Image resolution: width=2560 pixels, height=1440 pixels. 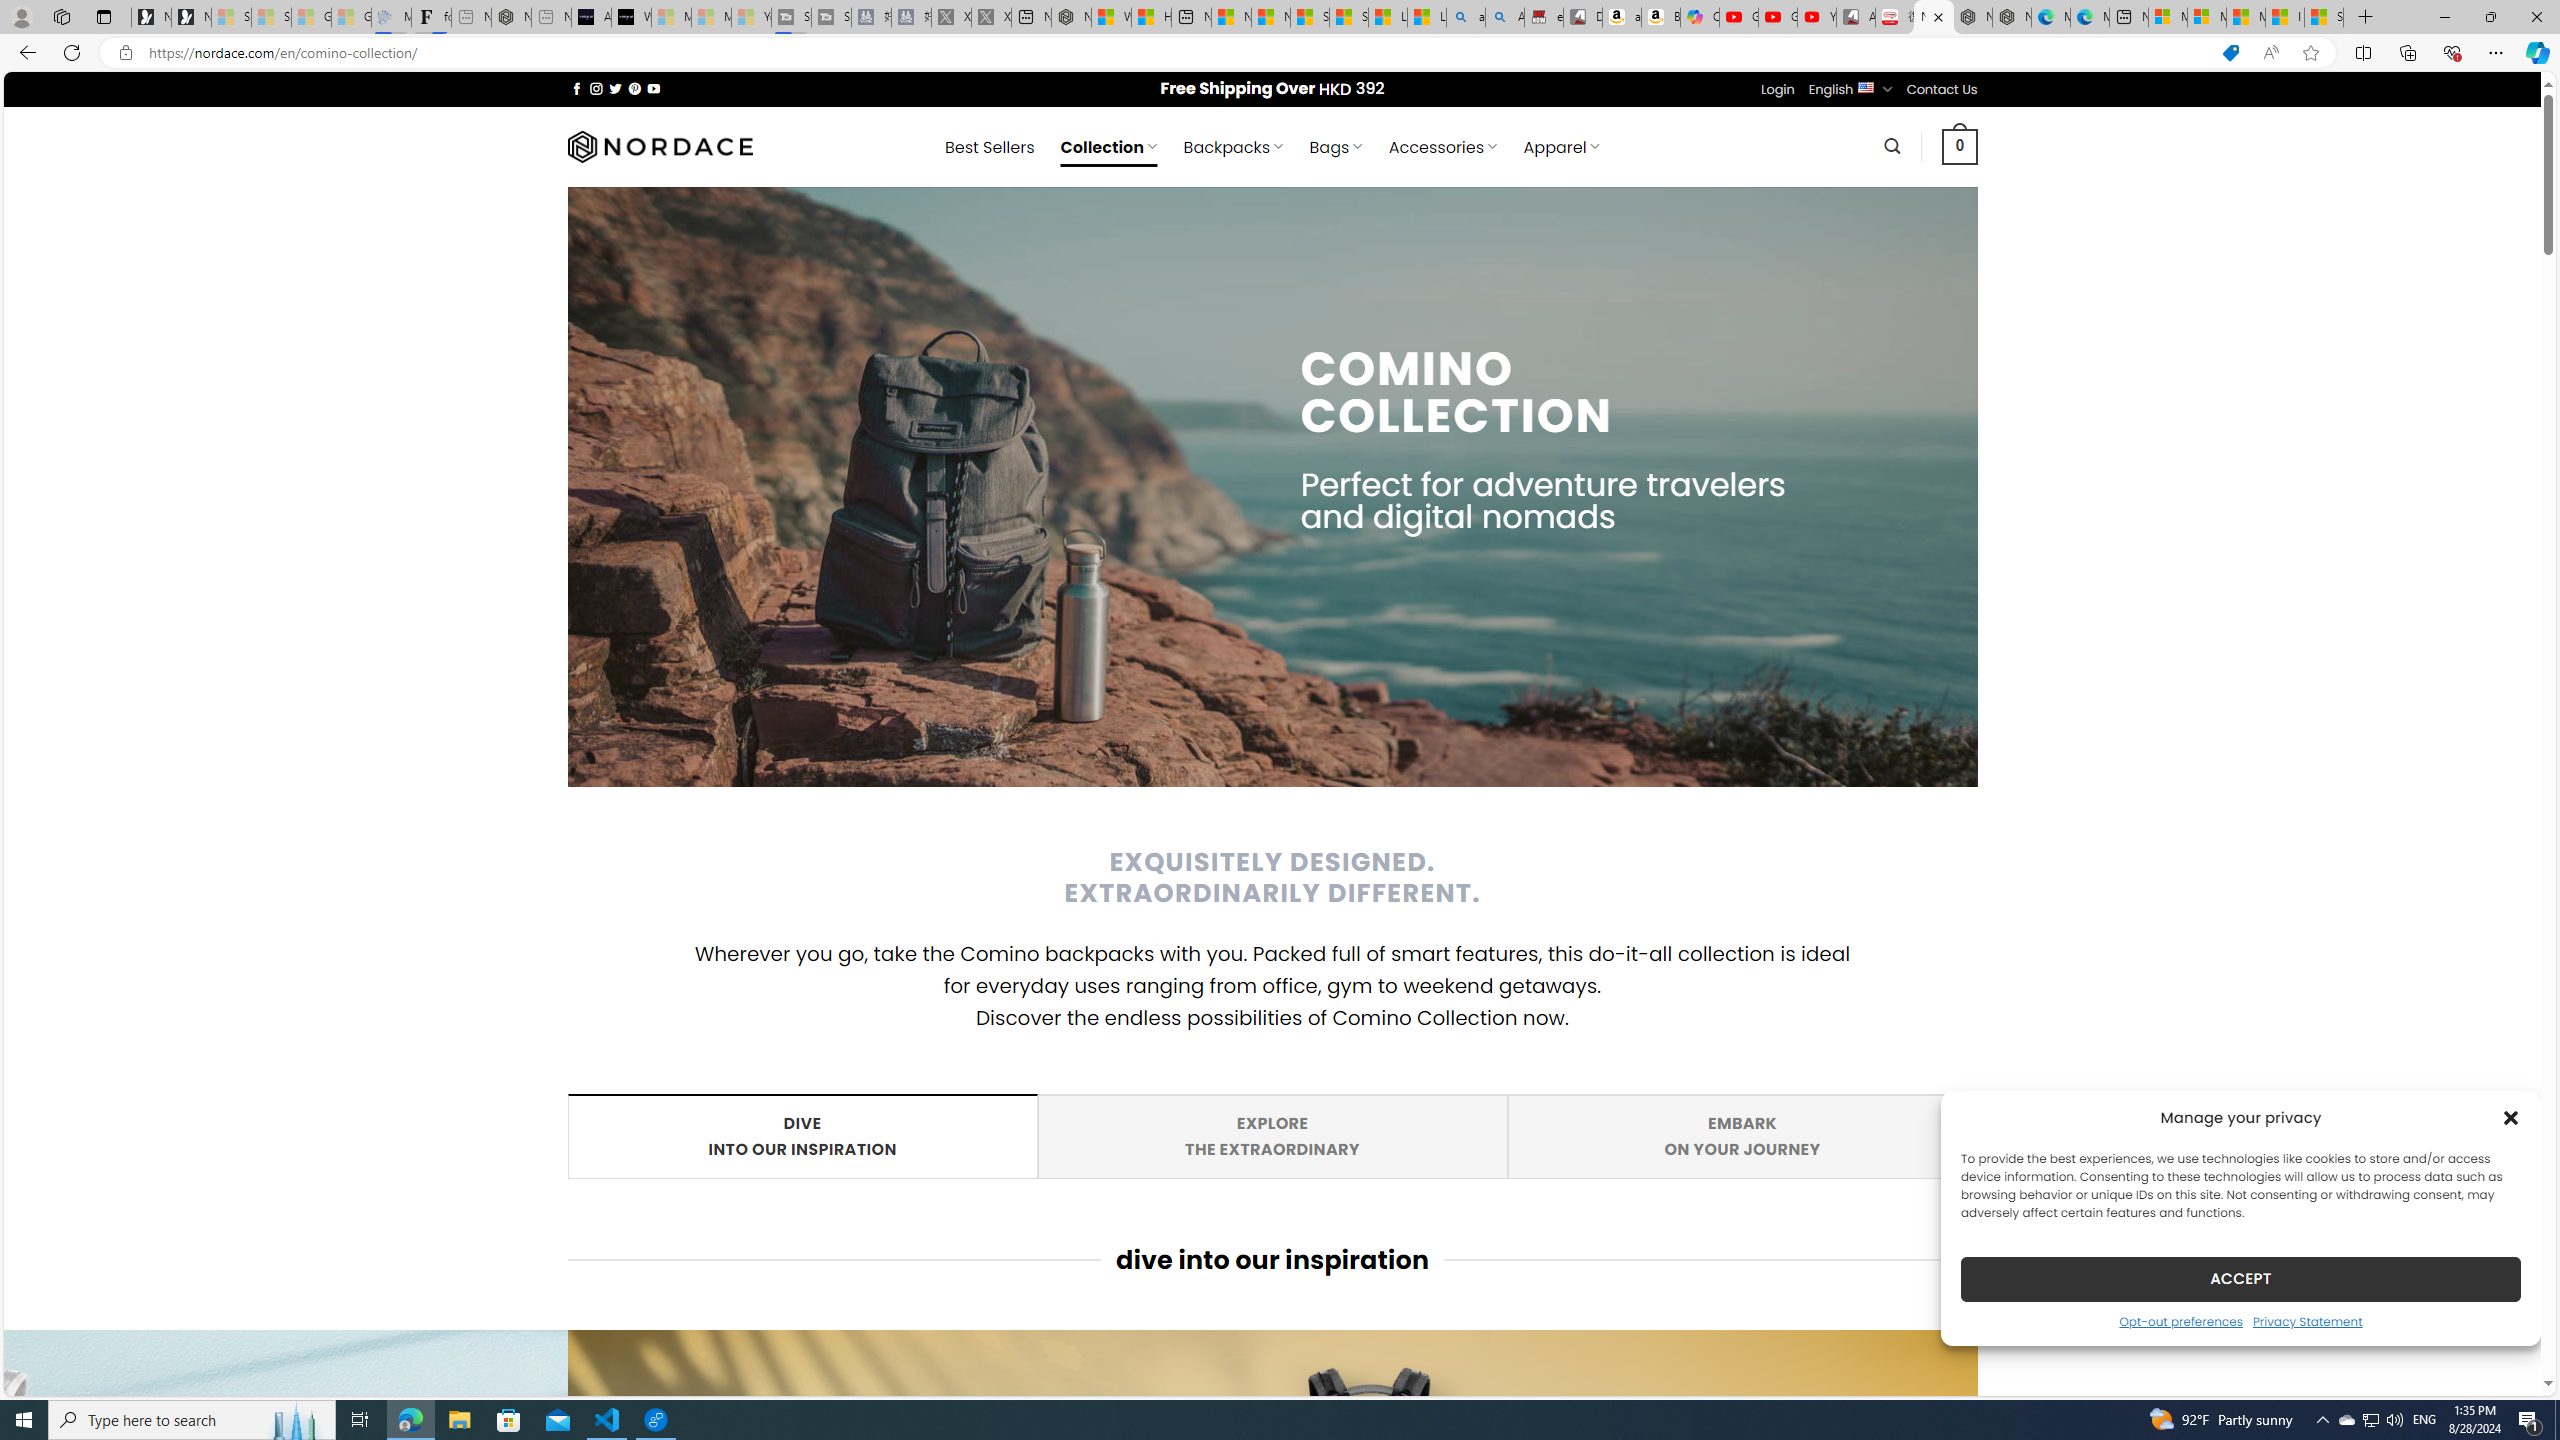 I want to click on Streaming Coverage | T3 - Sleeping, so click(x=790, y=17).